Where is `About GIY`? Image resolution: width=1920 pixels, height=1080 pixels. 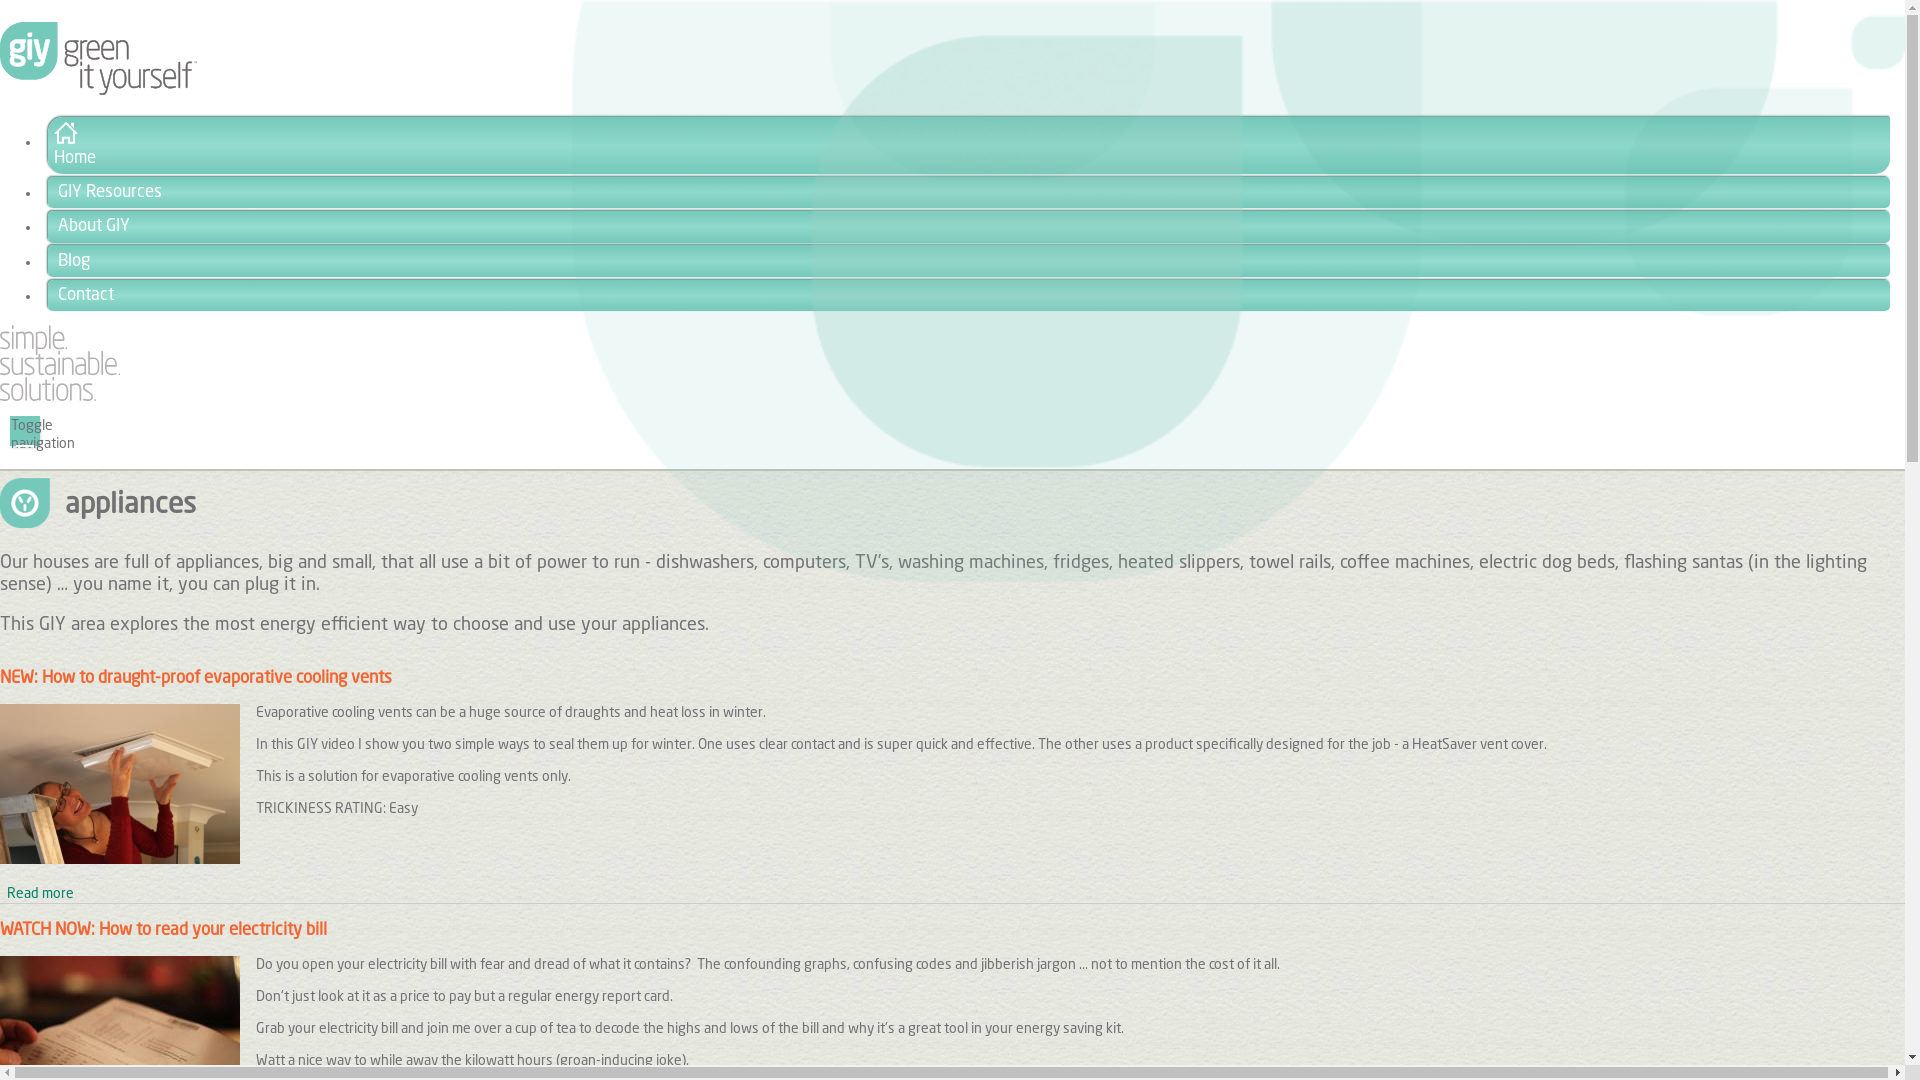 About GIY is located at coordinates (969, 227).